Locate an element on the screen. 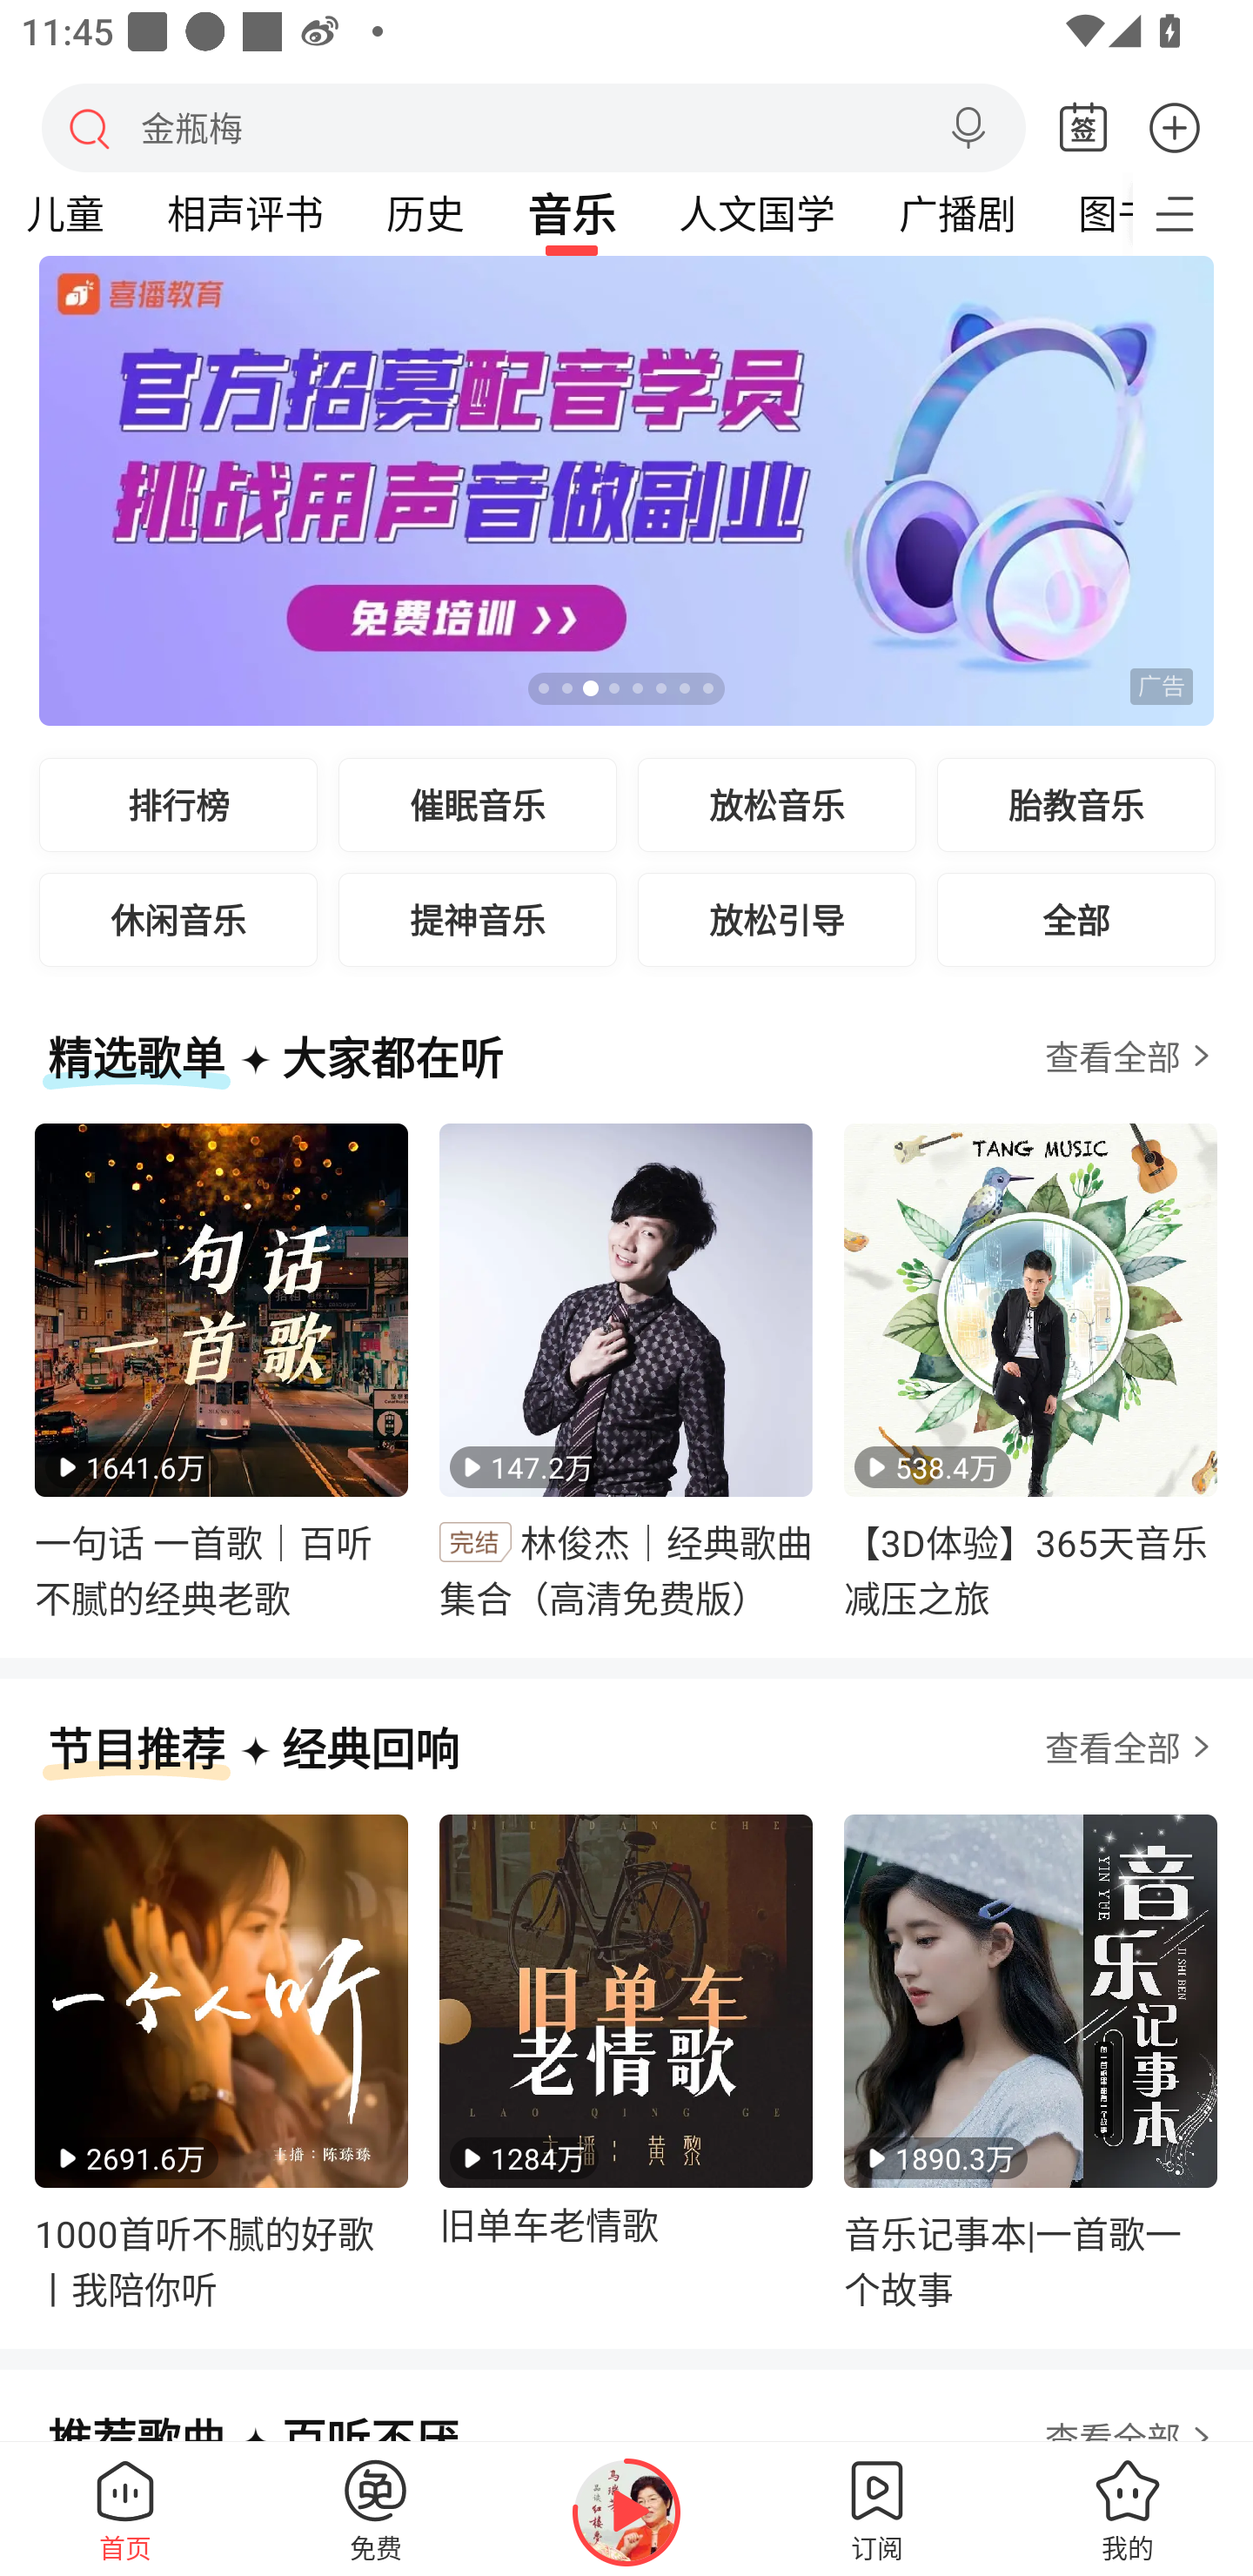  提神音乐 is located at coordinates (478, 919).